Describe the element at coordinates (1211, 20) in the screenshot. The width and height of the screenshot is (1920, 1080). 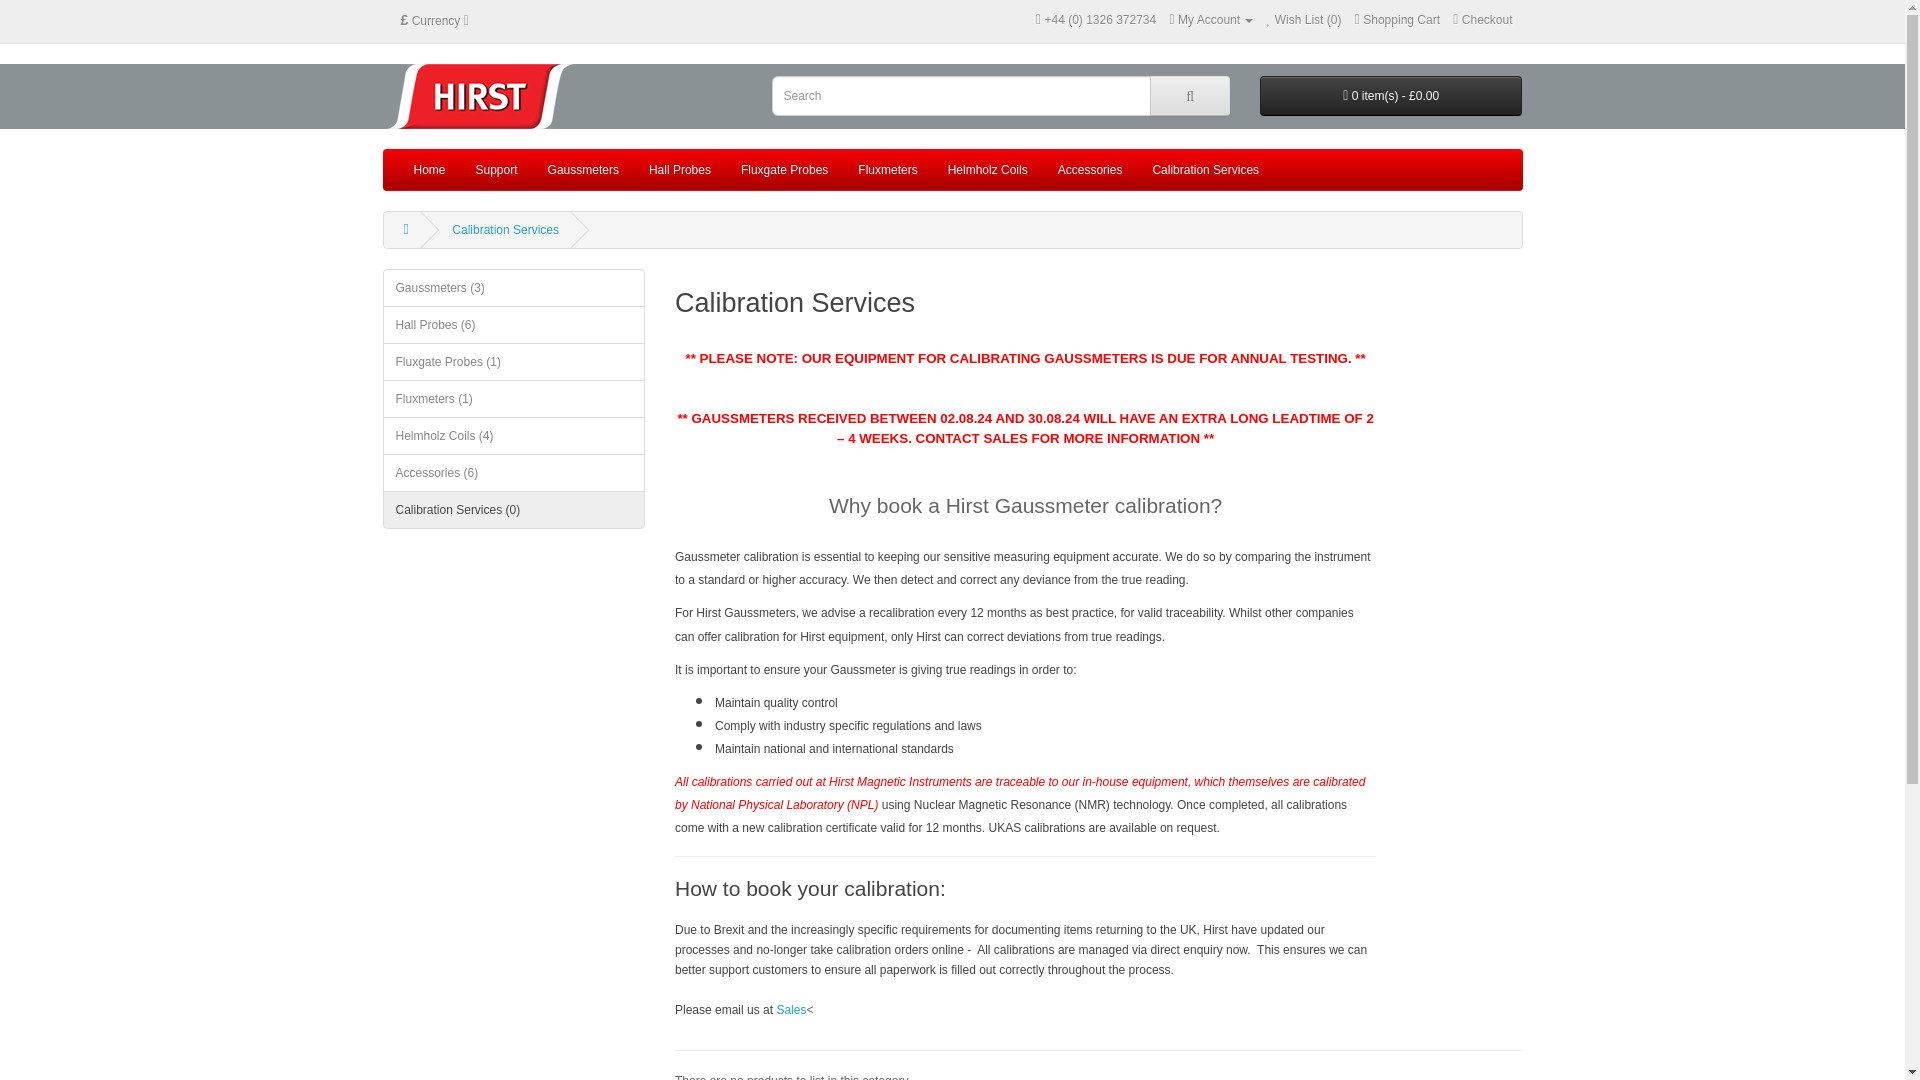
I see `My Account` at that location.